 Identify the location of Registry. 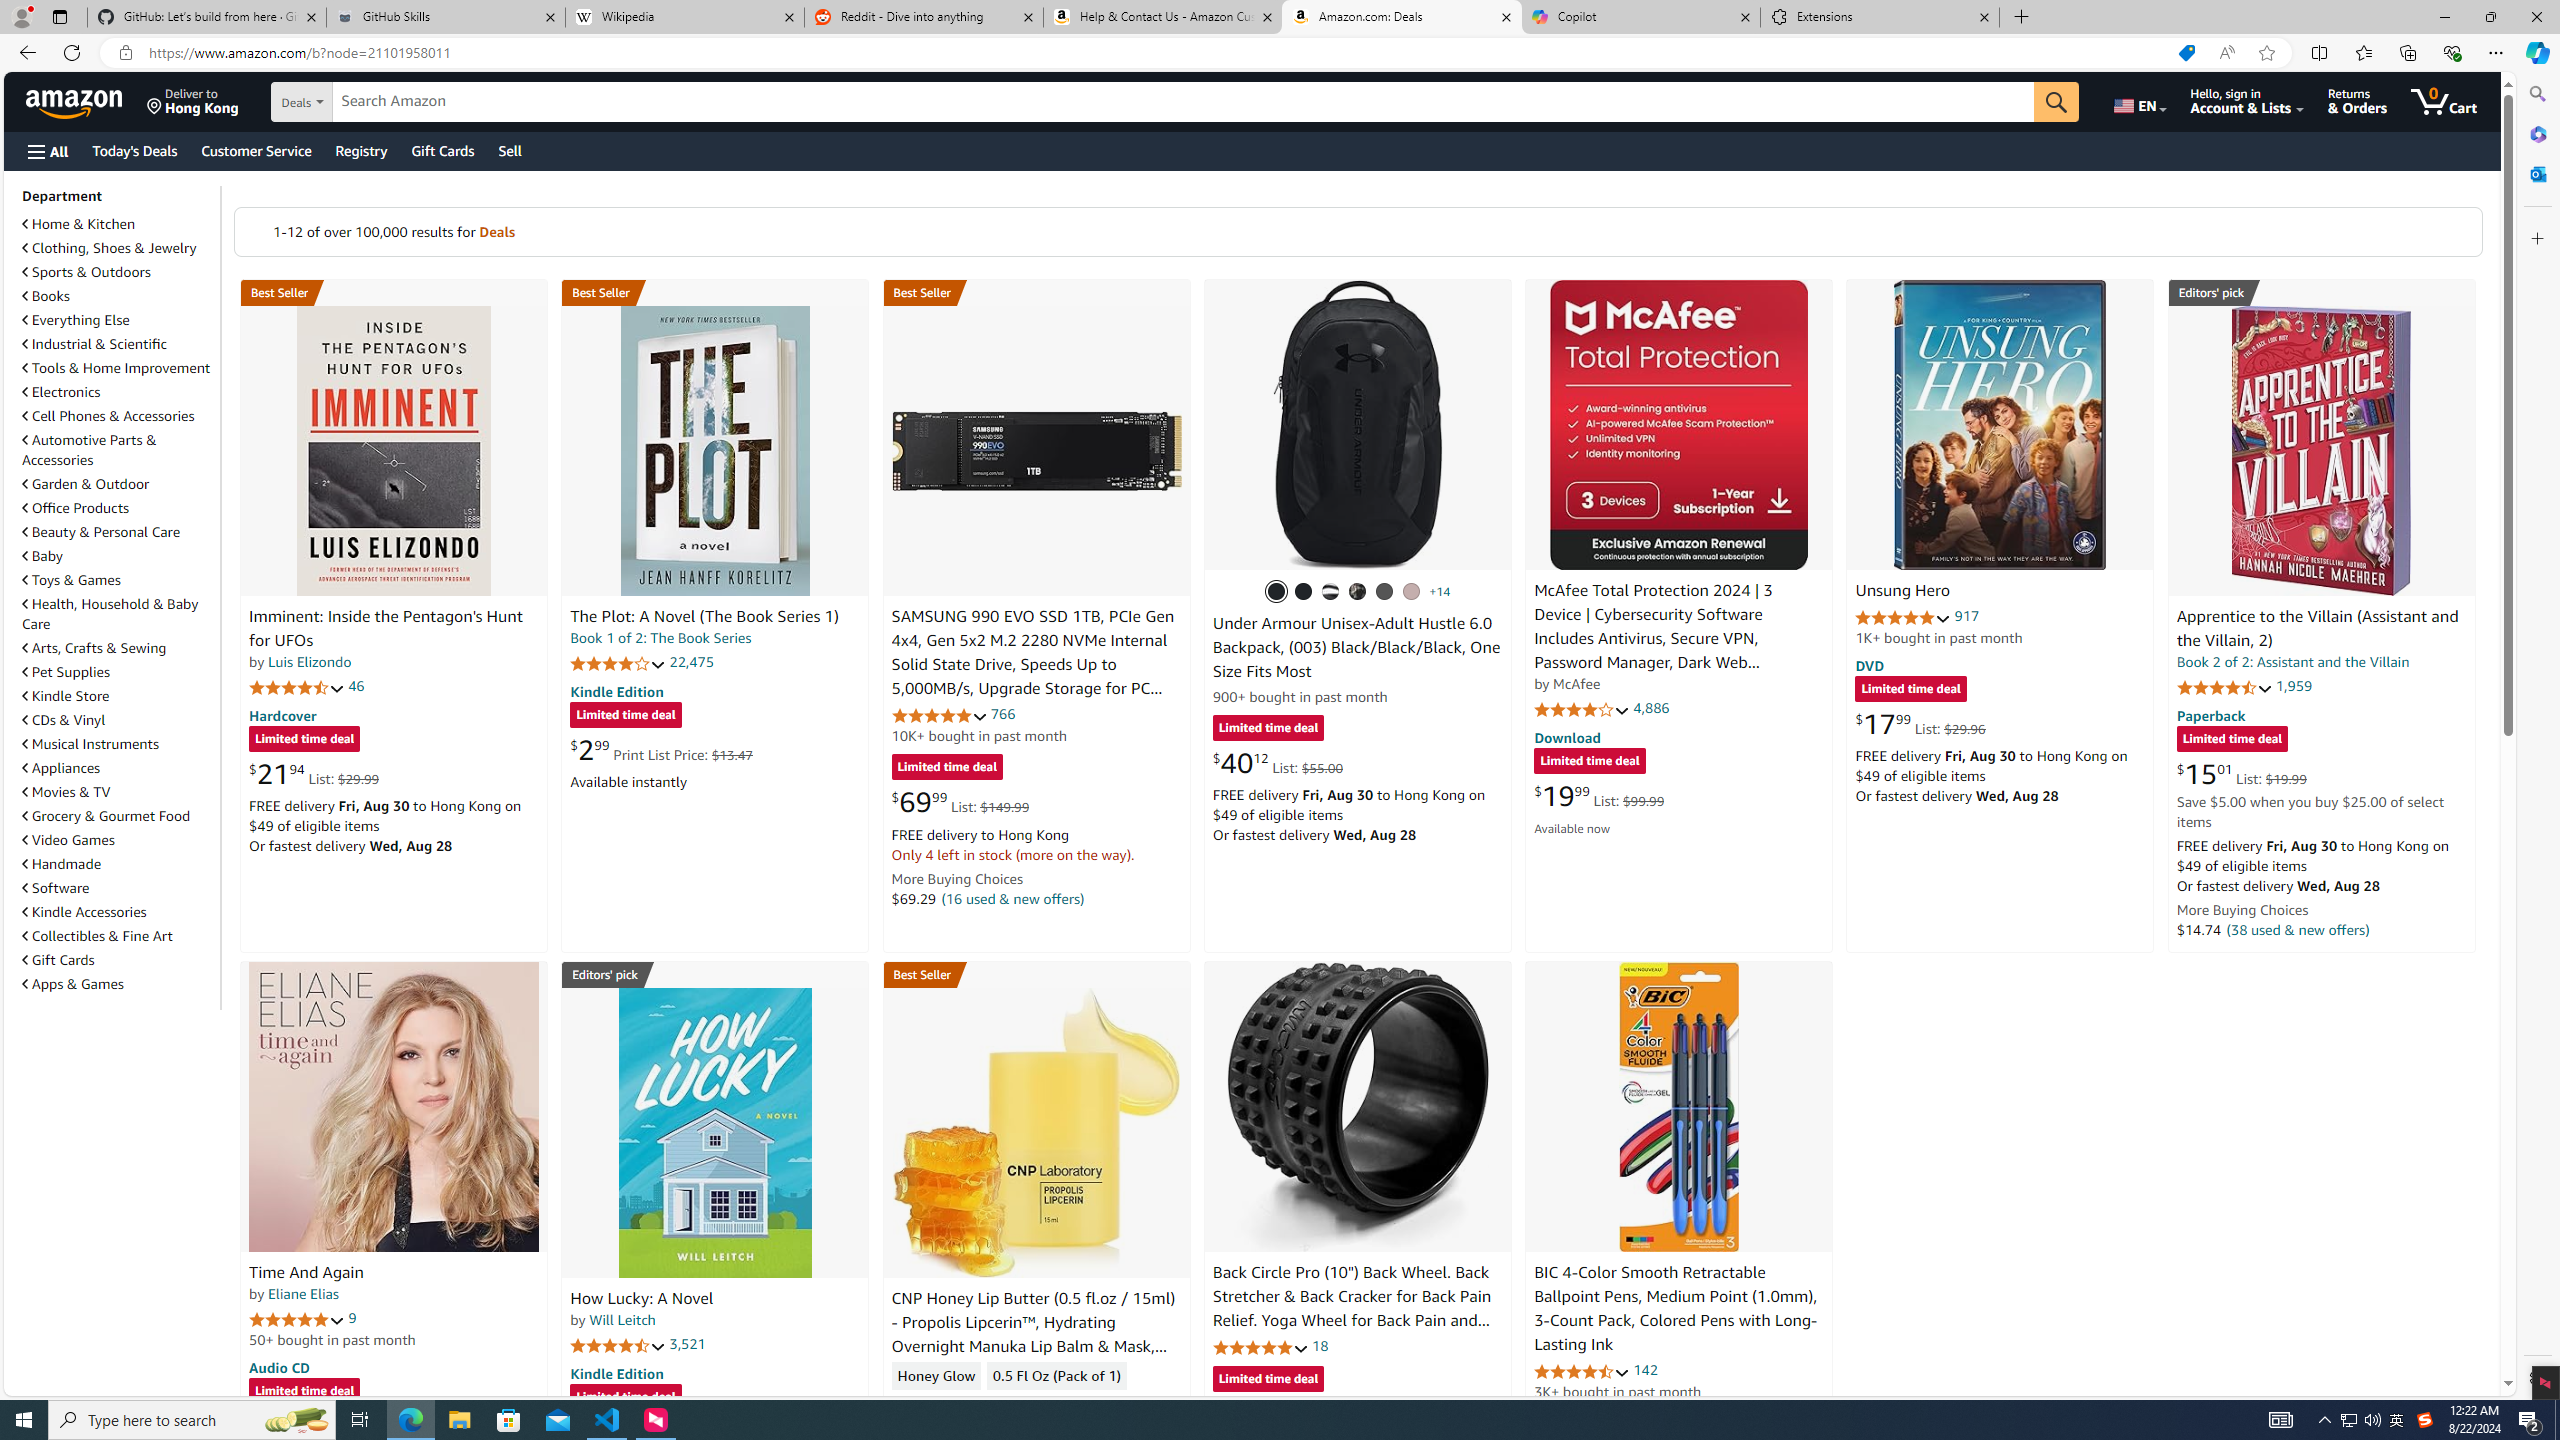
(360, 150).